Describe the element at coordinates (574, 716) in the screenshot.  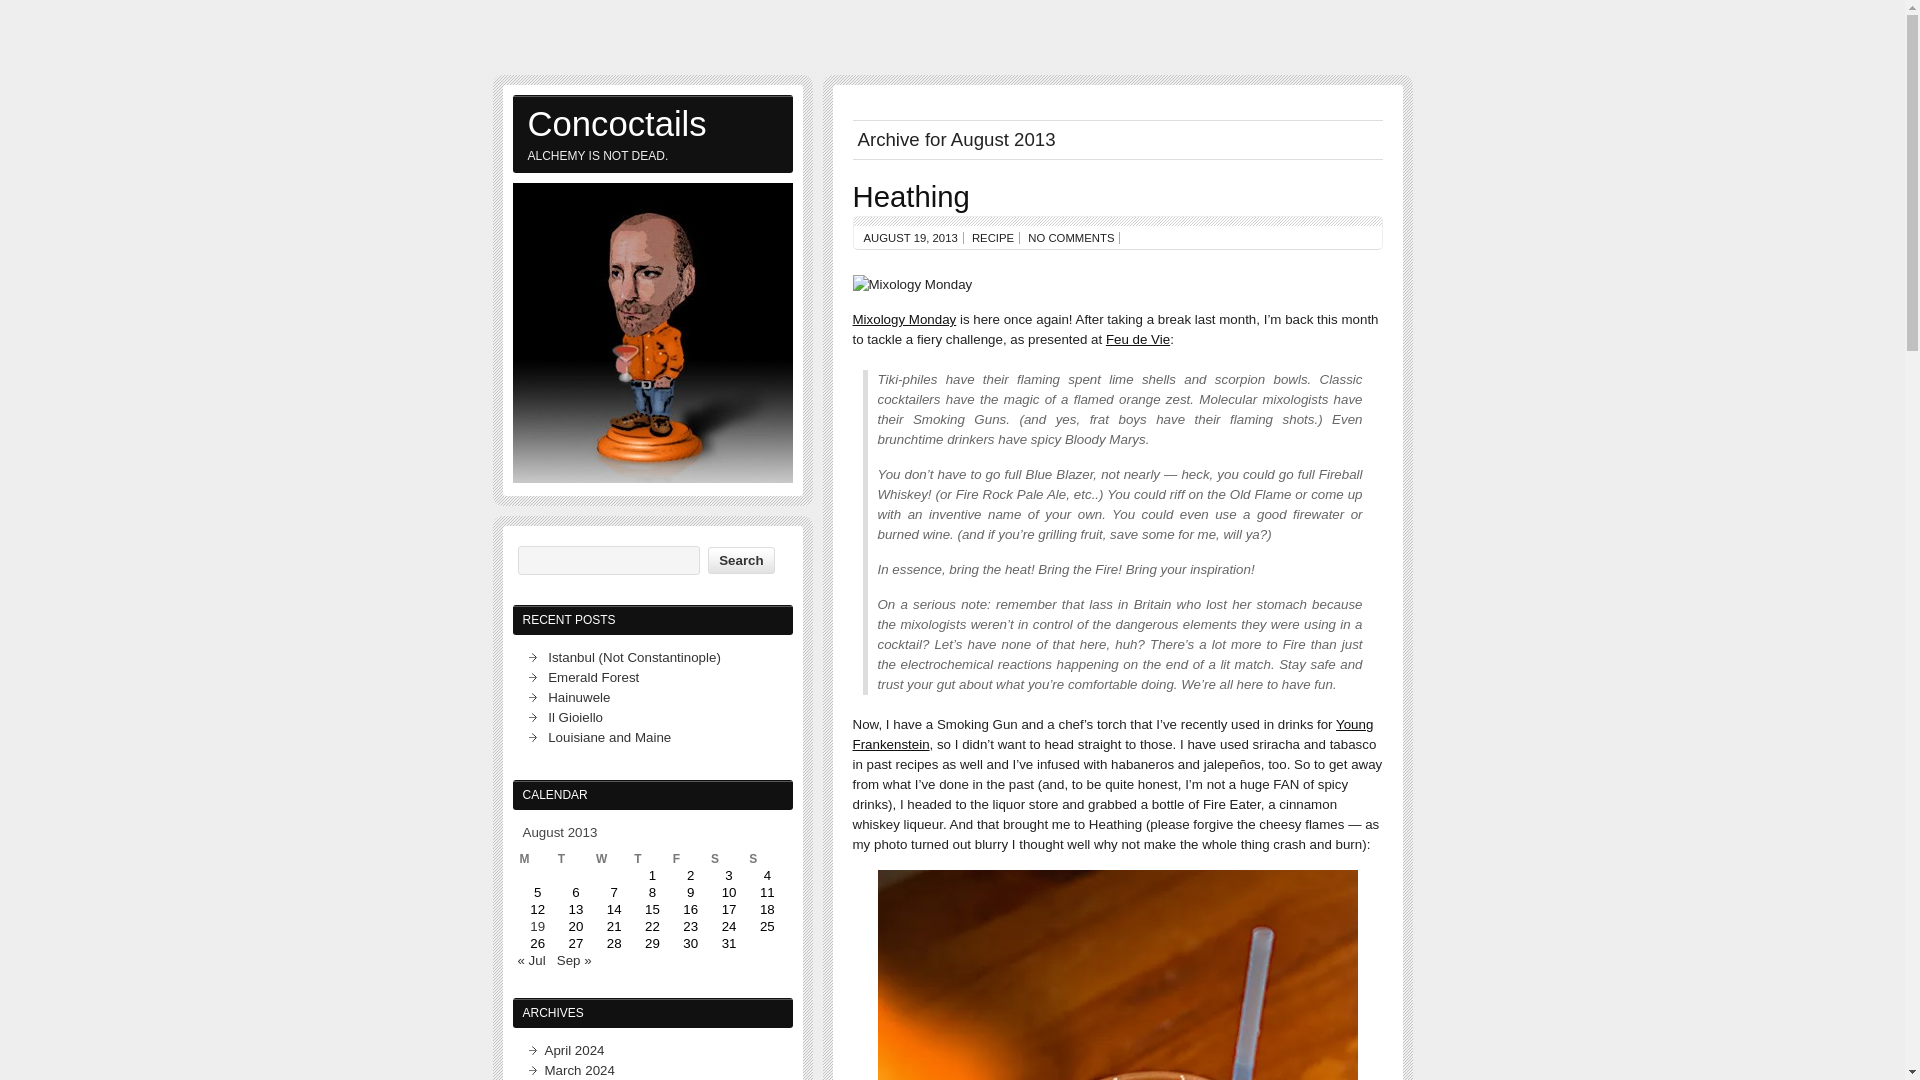
I see `Il Gioiello` at that location.